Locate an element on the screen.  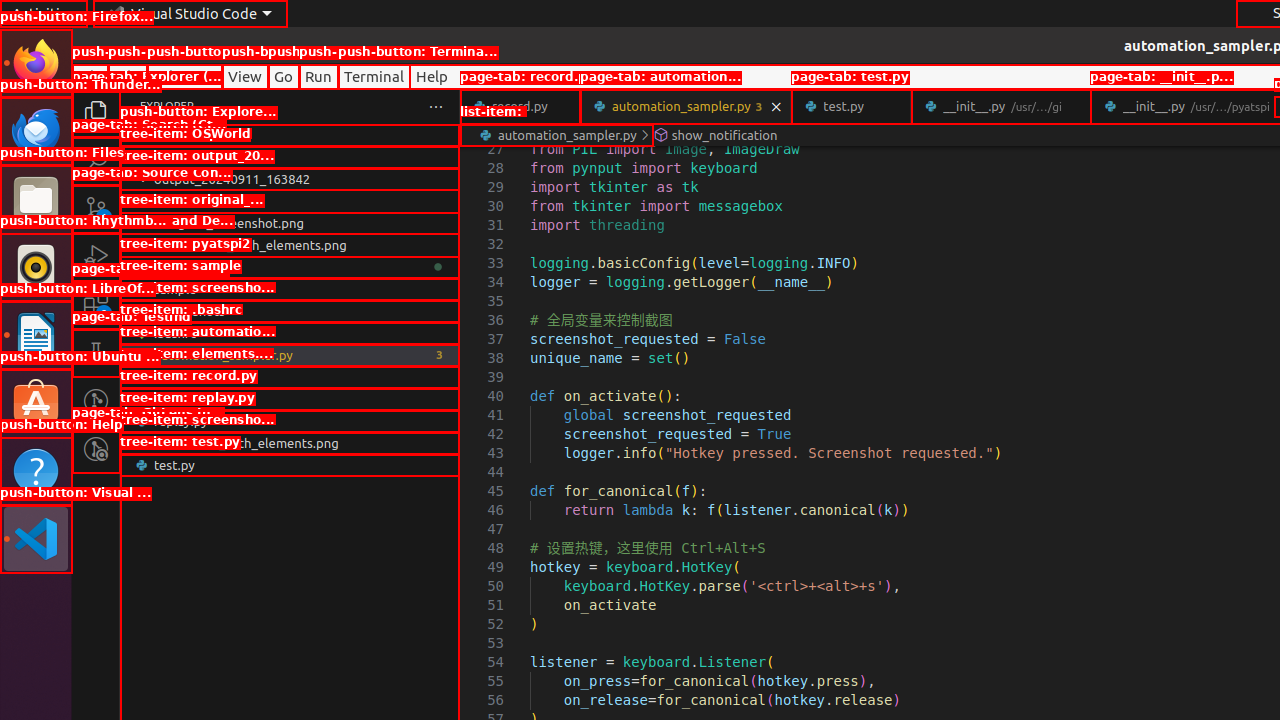
record.py is located at coordinates (290, 399).